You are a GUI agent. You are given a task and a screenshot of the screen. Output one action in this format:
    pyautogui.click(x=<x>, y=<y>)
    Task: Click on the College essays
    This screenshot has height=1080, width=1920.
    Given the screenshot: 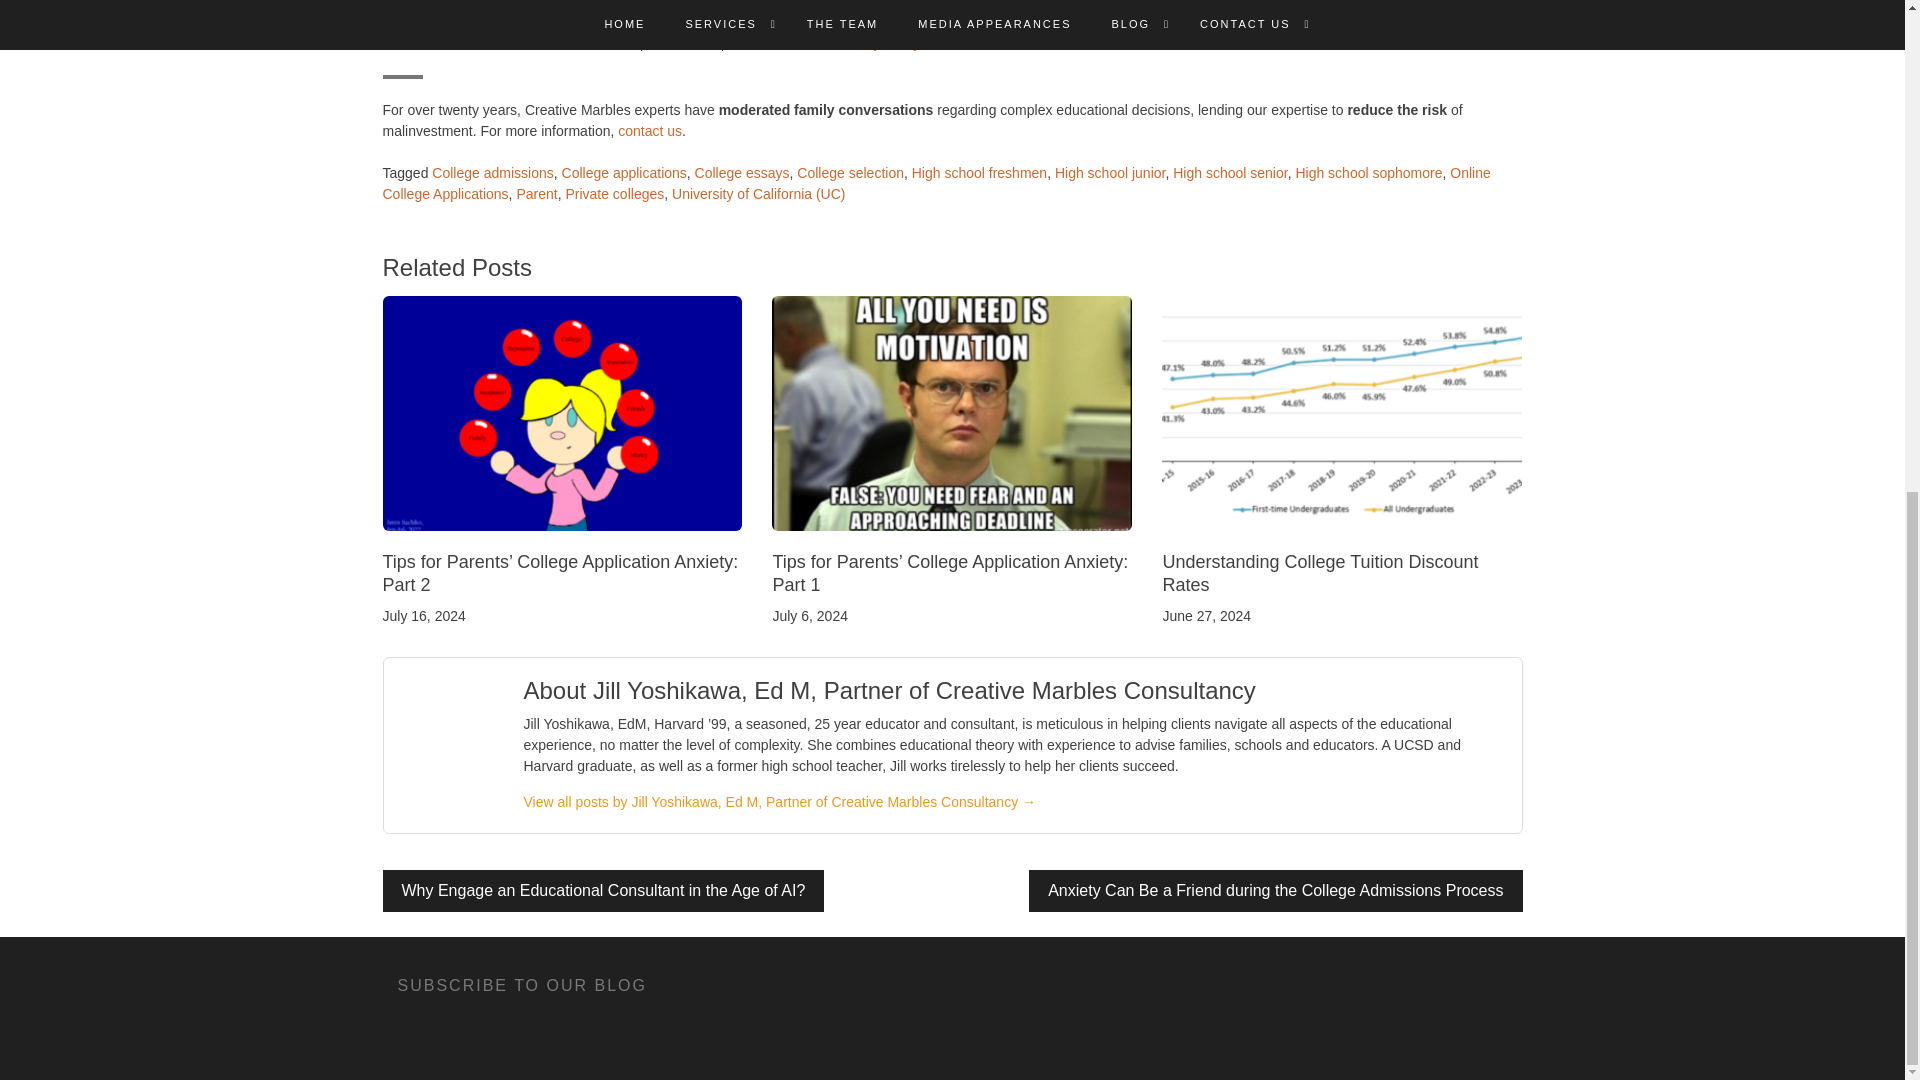 What is the action you would take?
    pyautogui.click(x=742, y=173)
    